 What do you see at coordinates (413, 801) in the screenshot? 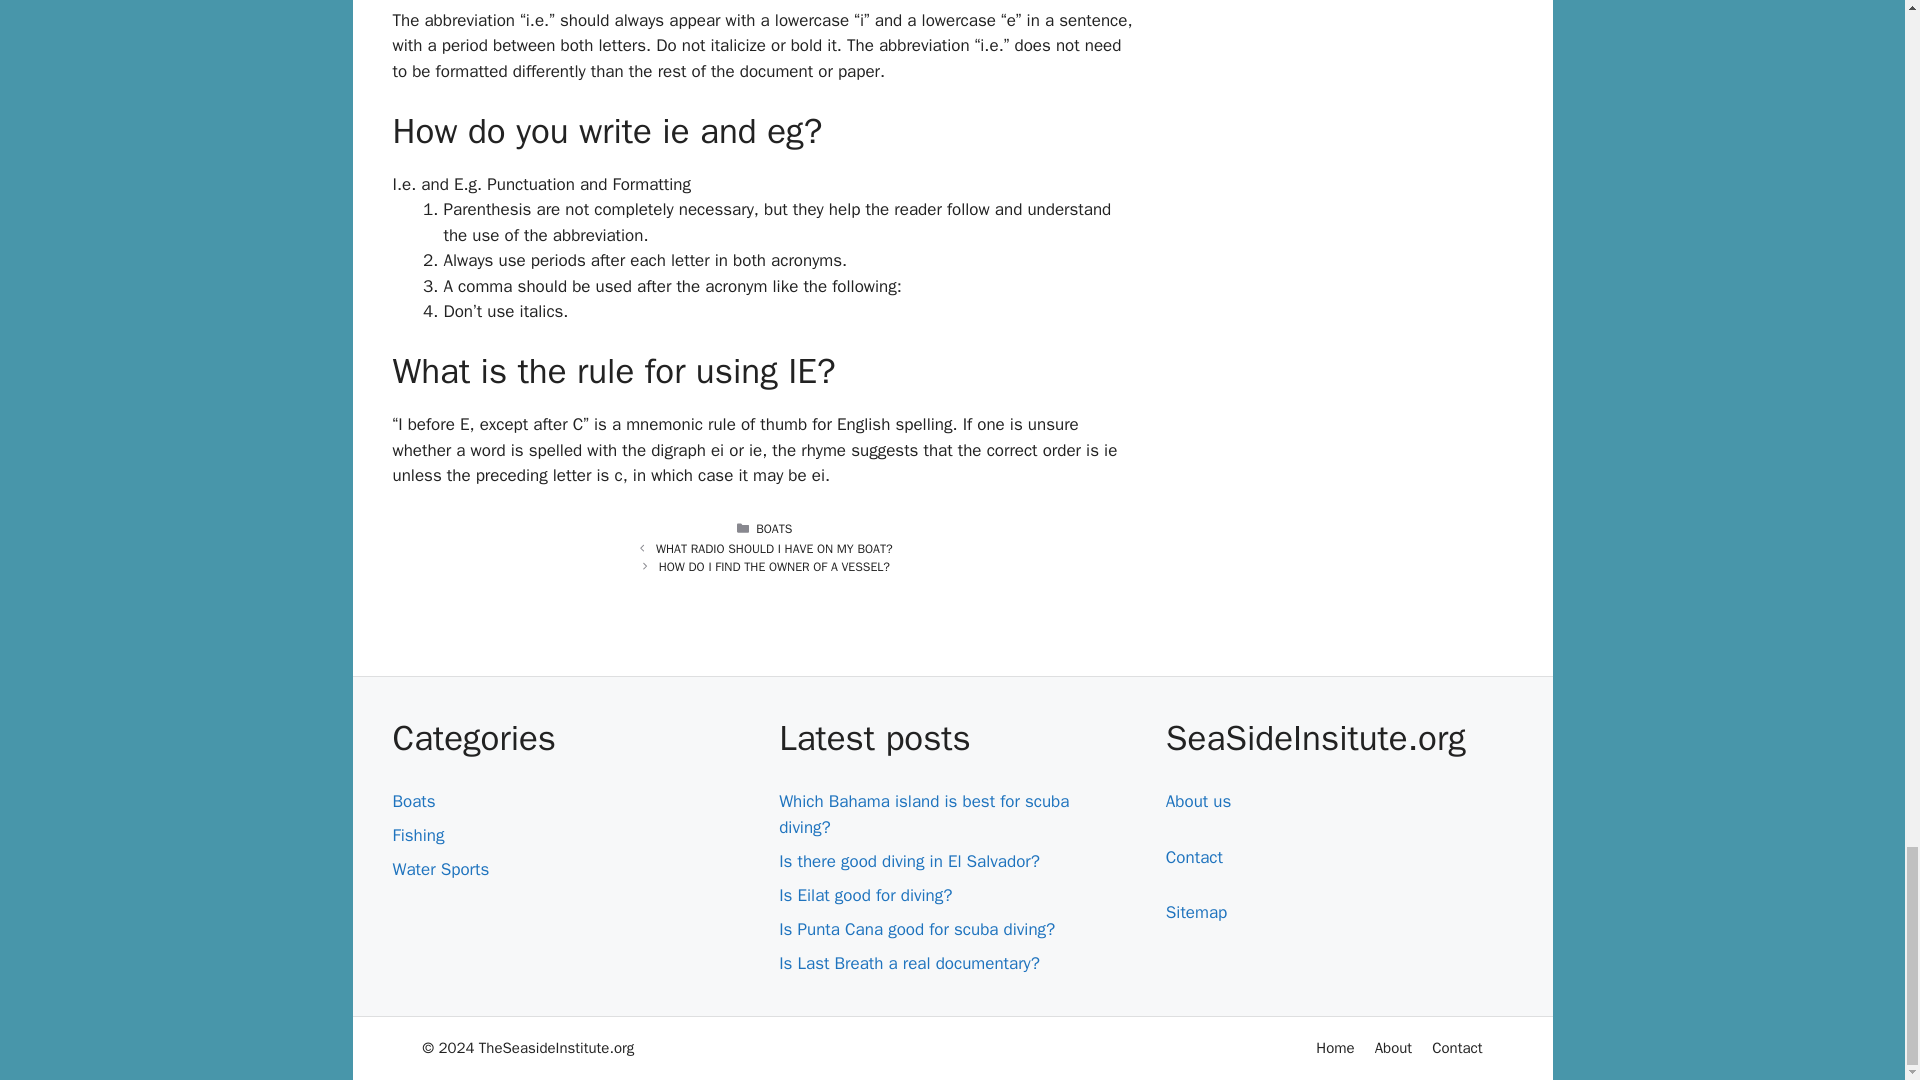
I see `Boats` at bounding box center [413, 801].